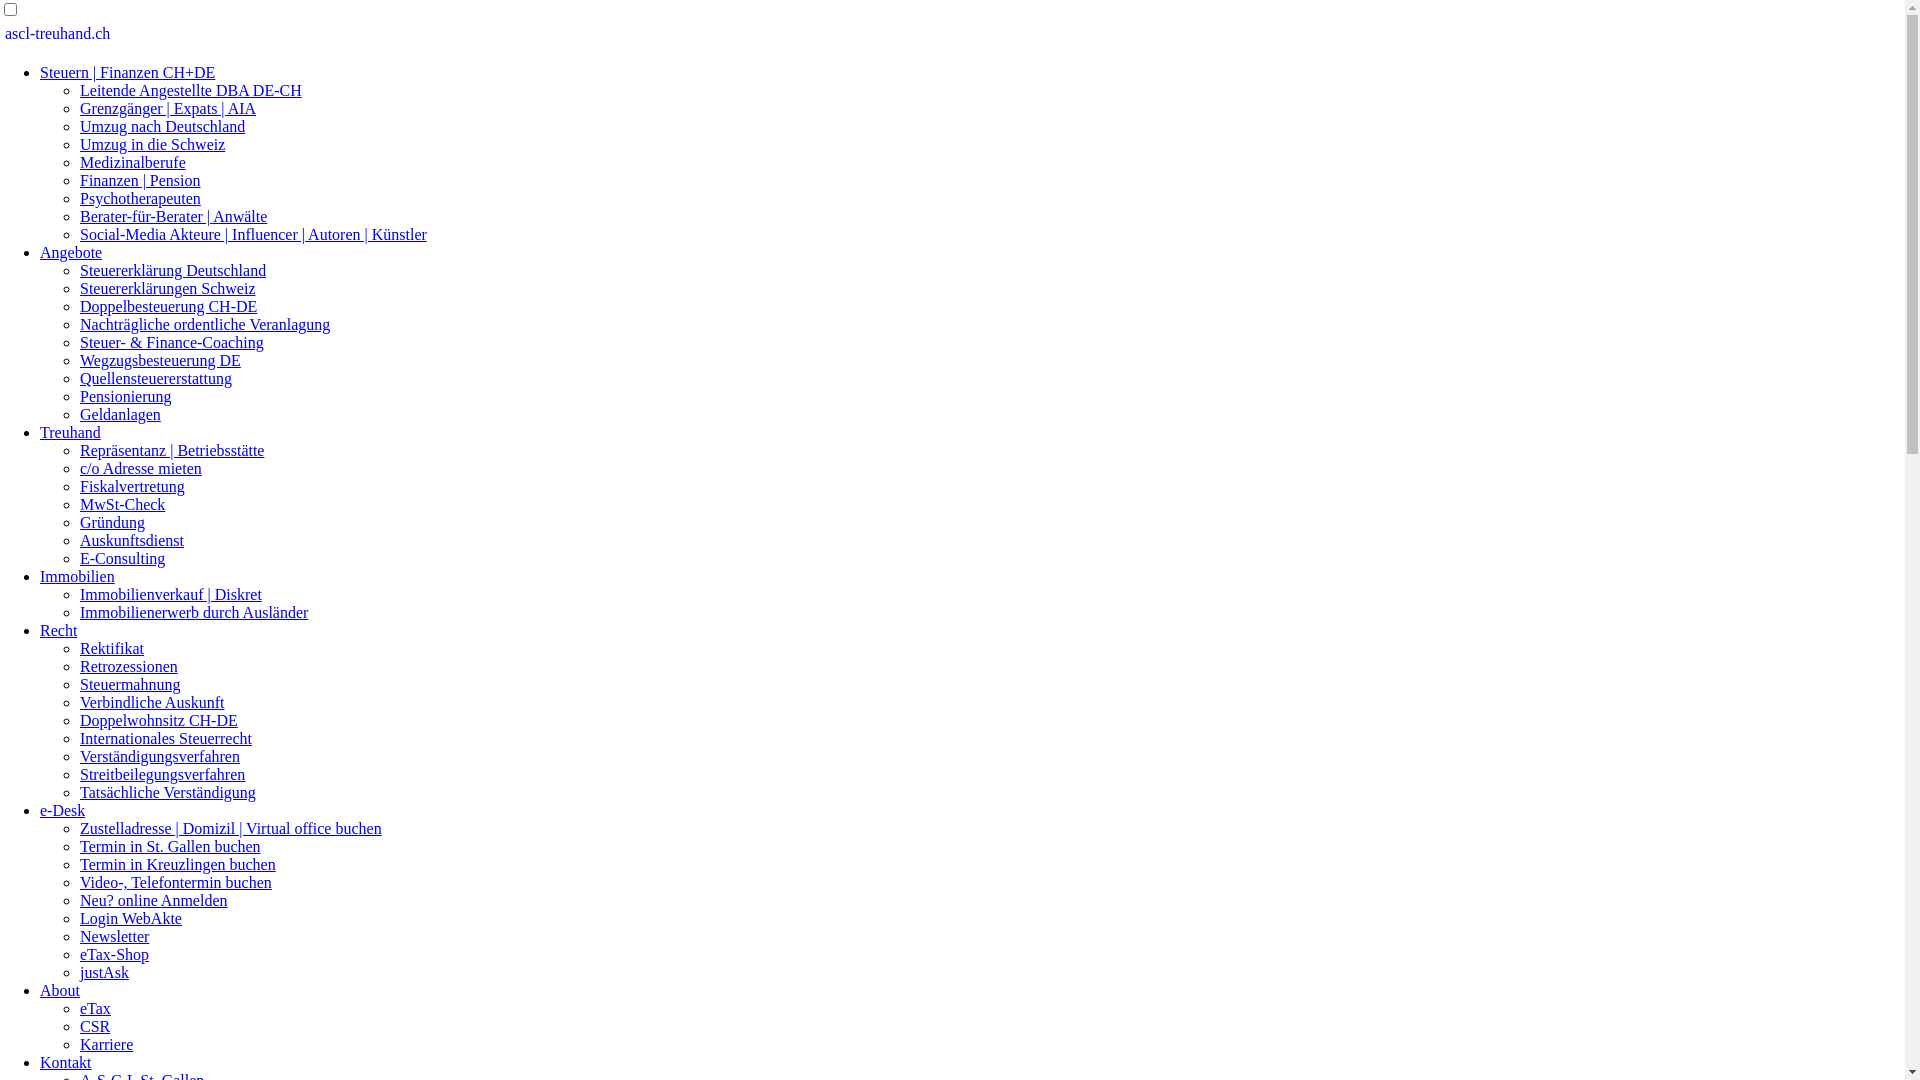 The image size is (1920, 1080). What do you see at coordinates (191, 90) in the screenshot?
I see `Leitende Angestellte DBA DE-CH` at bounding box center [191, 90].